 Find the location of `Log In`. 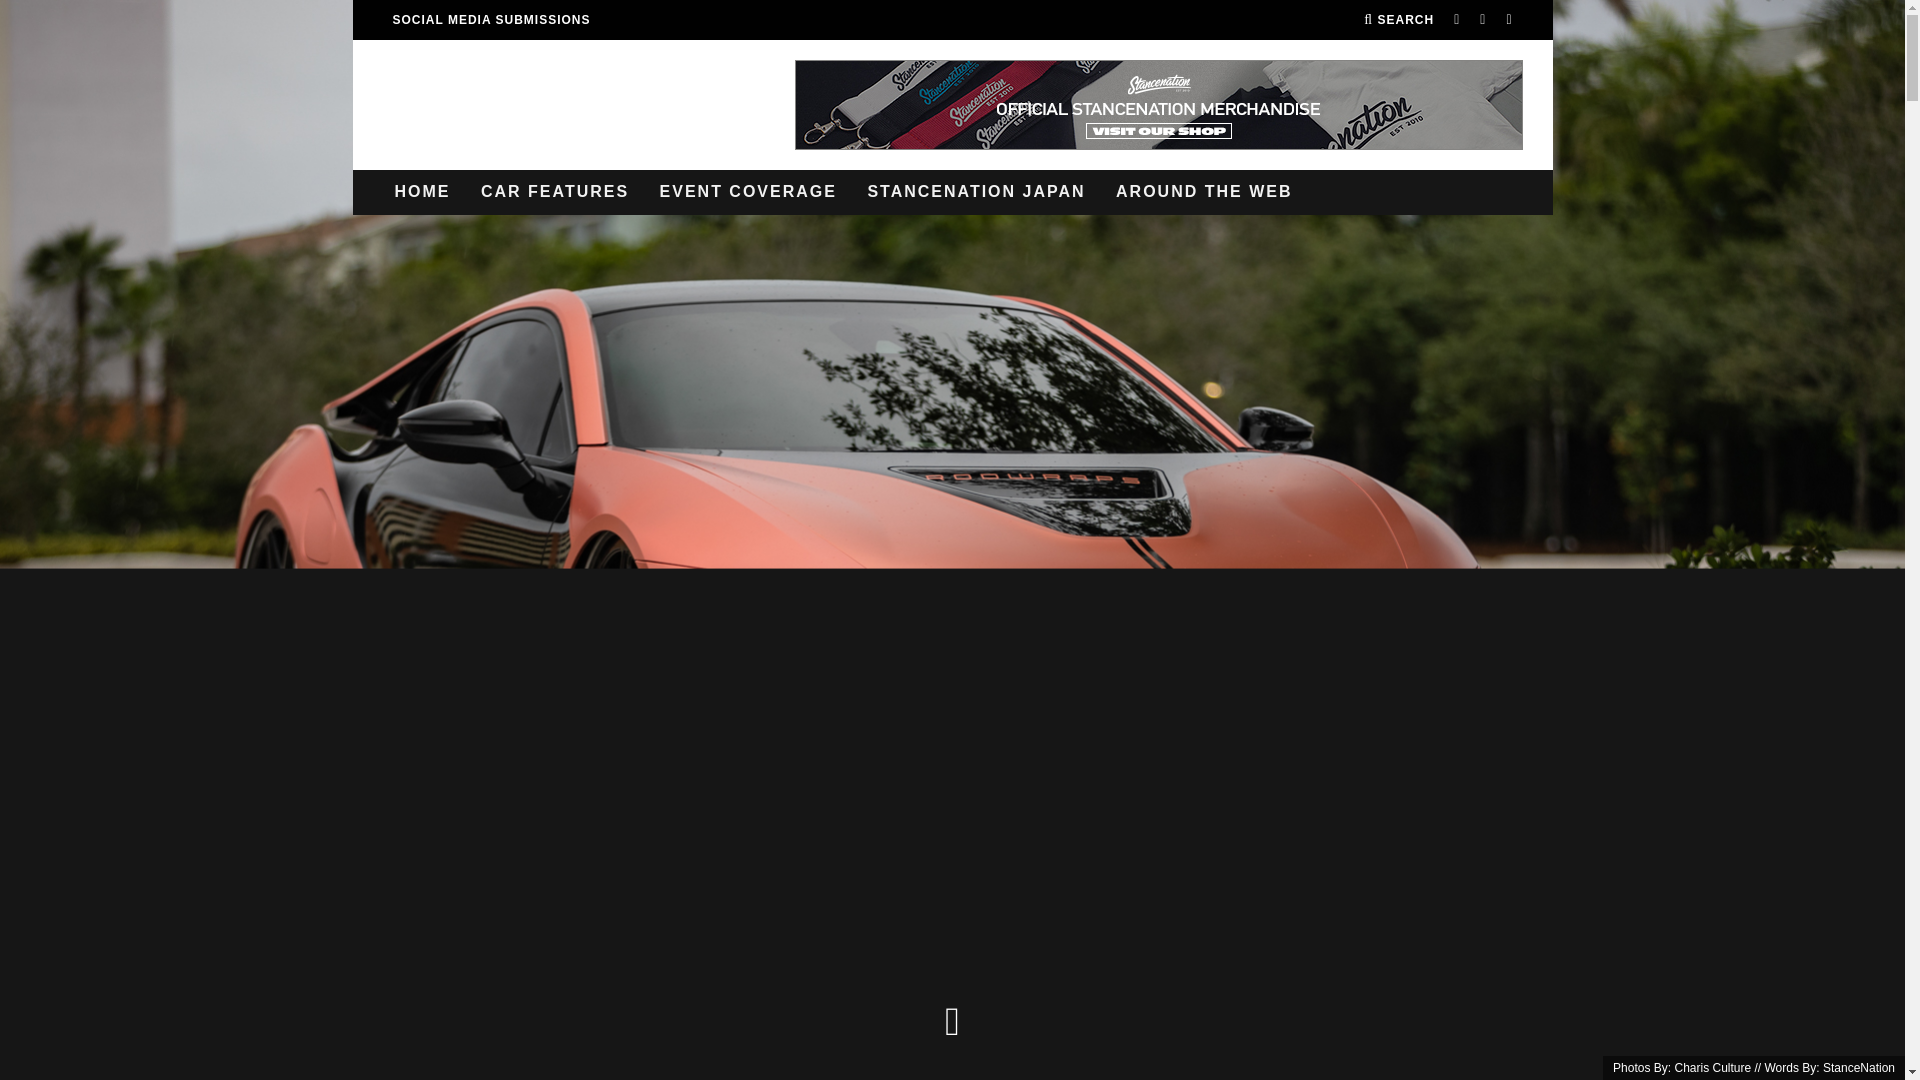

Log In is located at coordinates (952, 540).